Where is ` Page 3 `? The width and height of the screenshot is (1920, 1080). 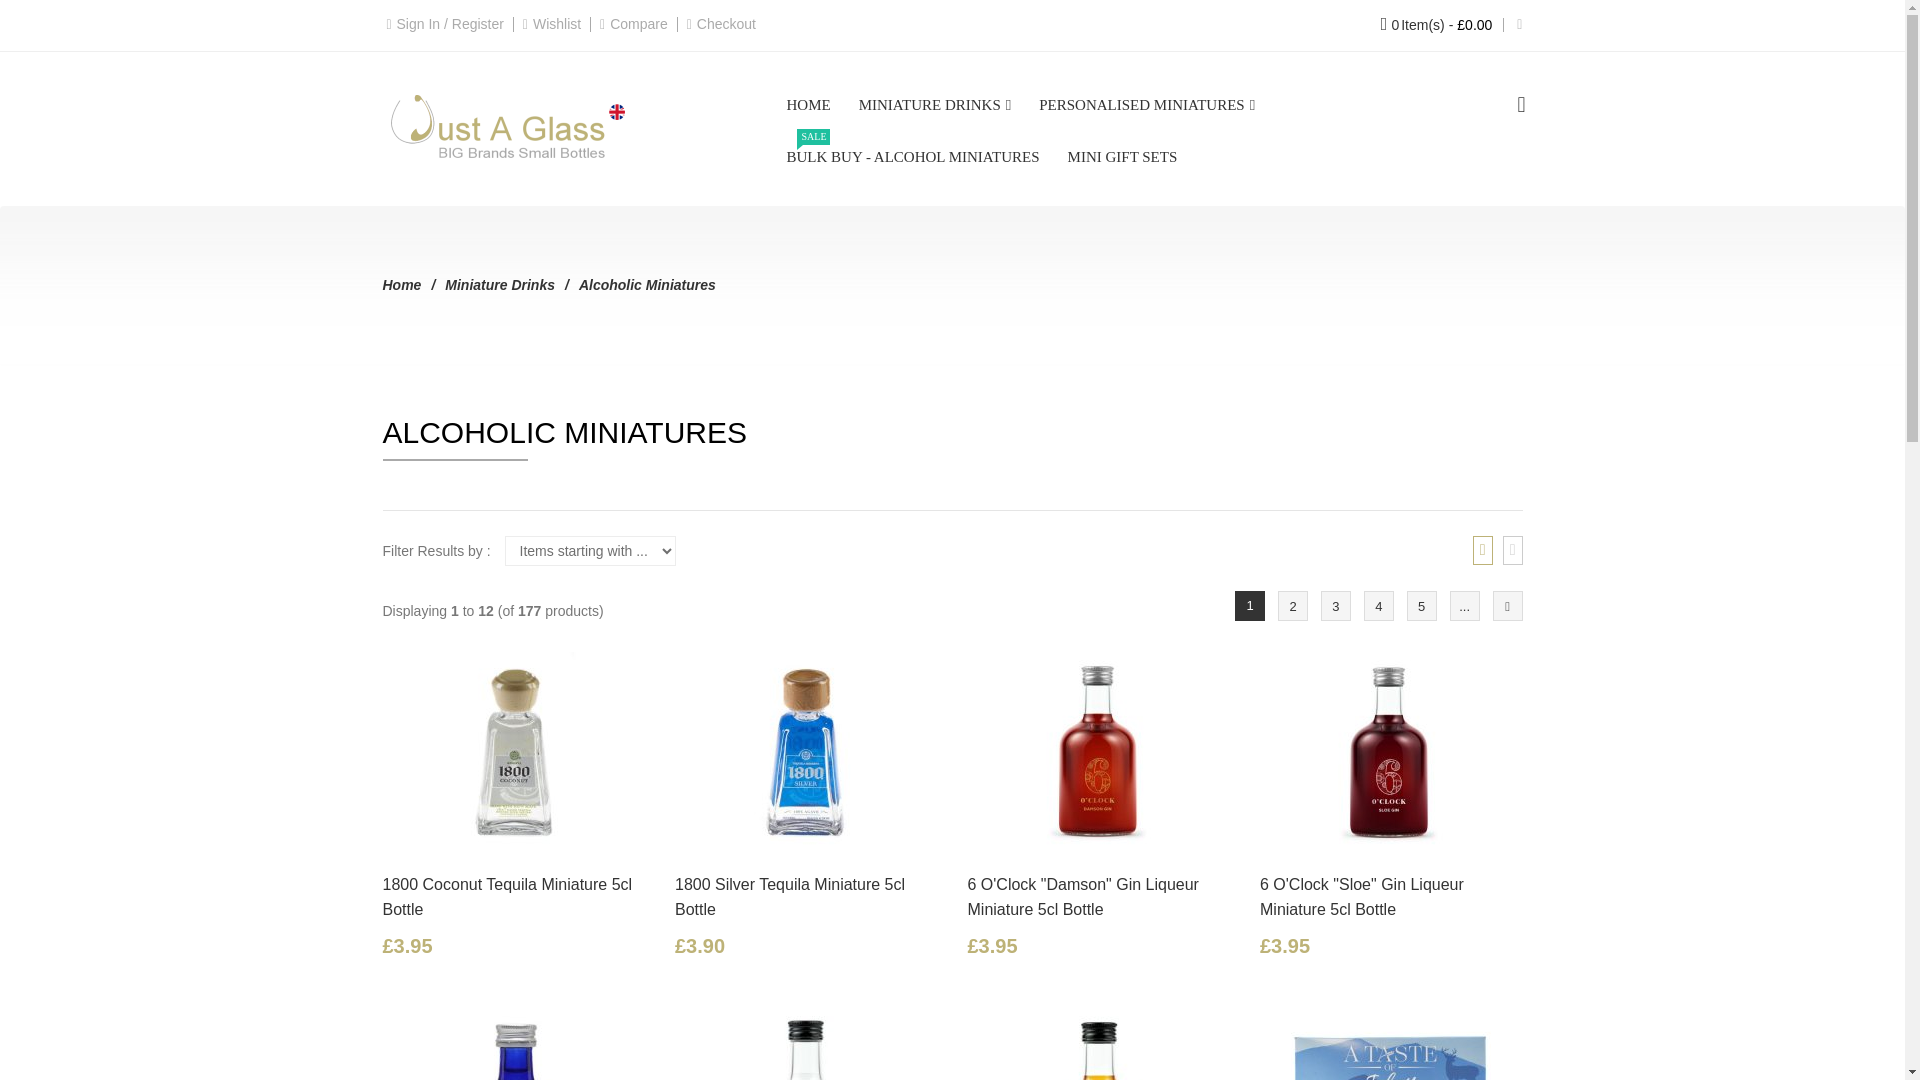
 Page 3  is located at coordinates (1336, 606).